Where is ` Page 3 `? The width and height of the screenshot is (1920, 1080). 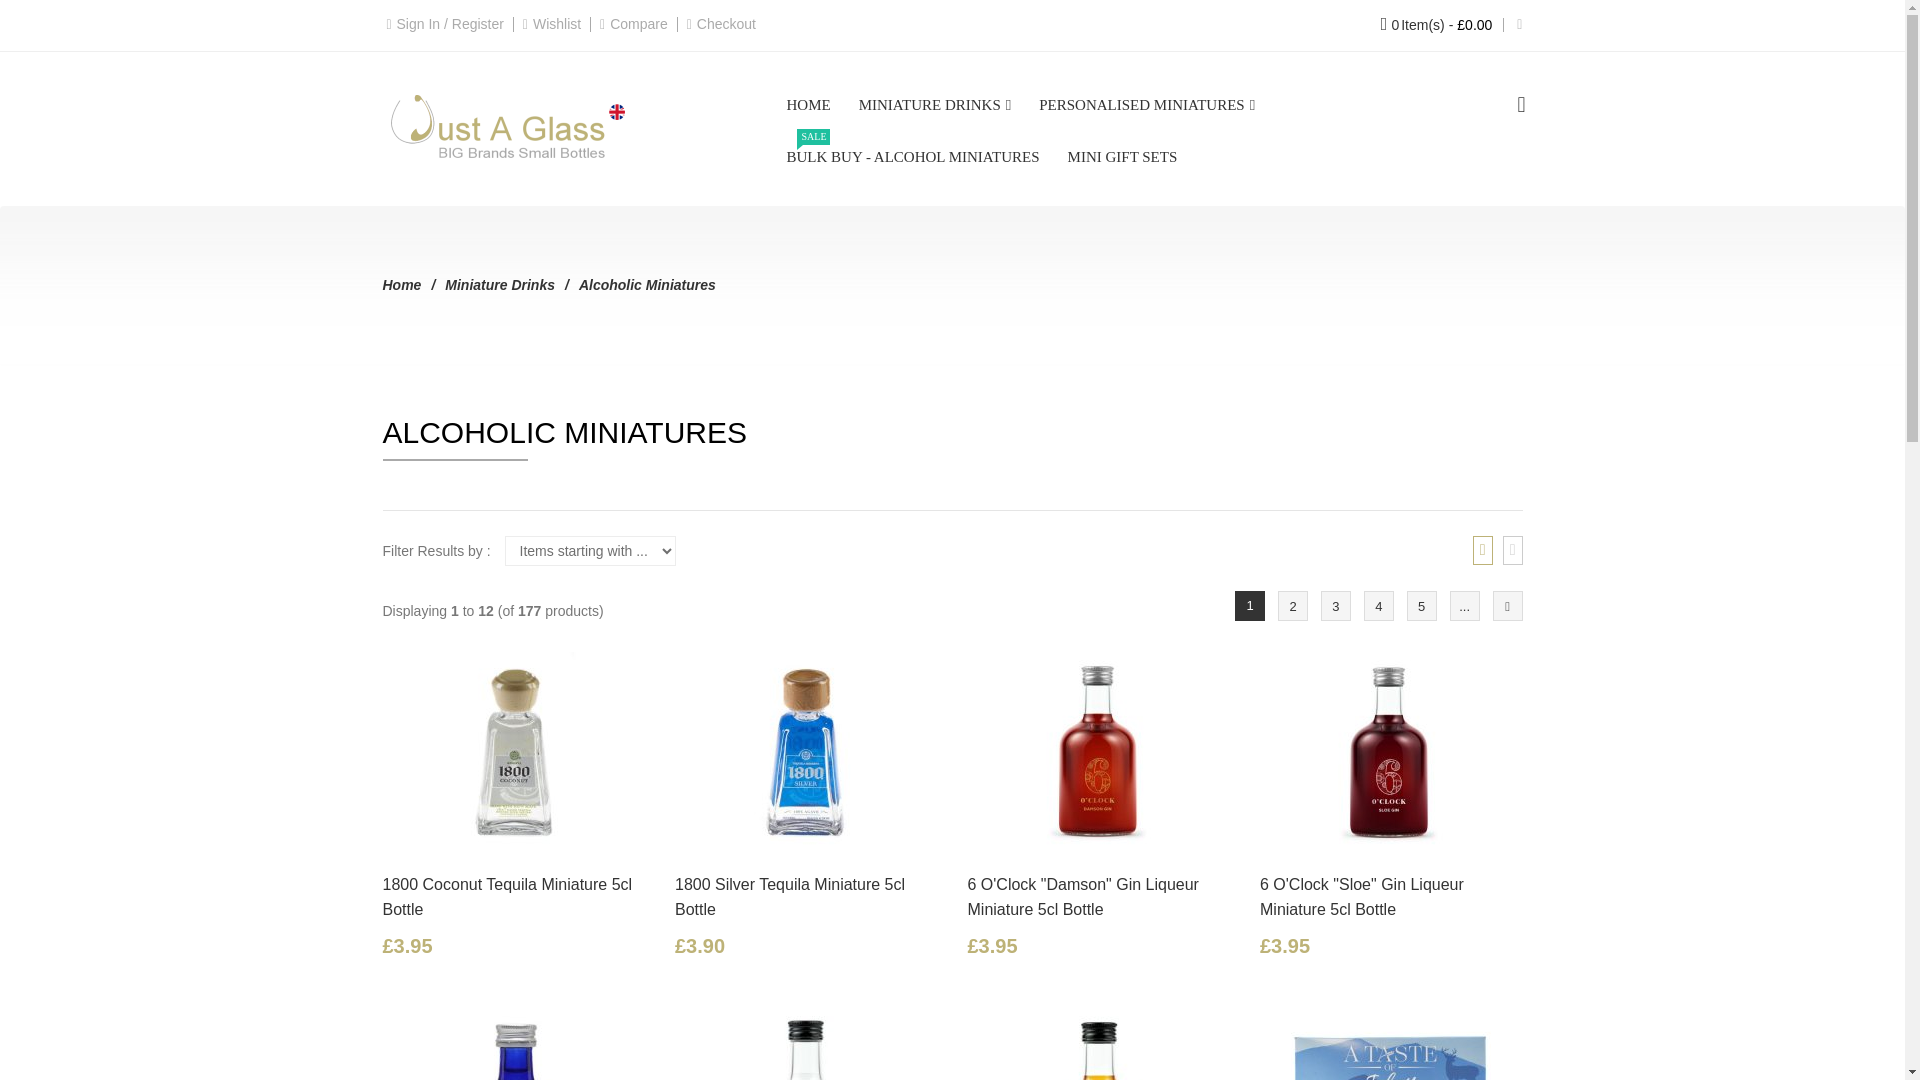
 Page 3  is located at coordinates (1336, 606).